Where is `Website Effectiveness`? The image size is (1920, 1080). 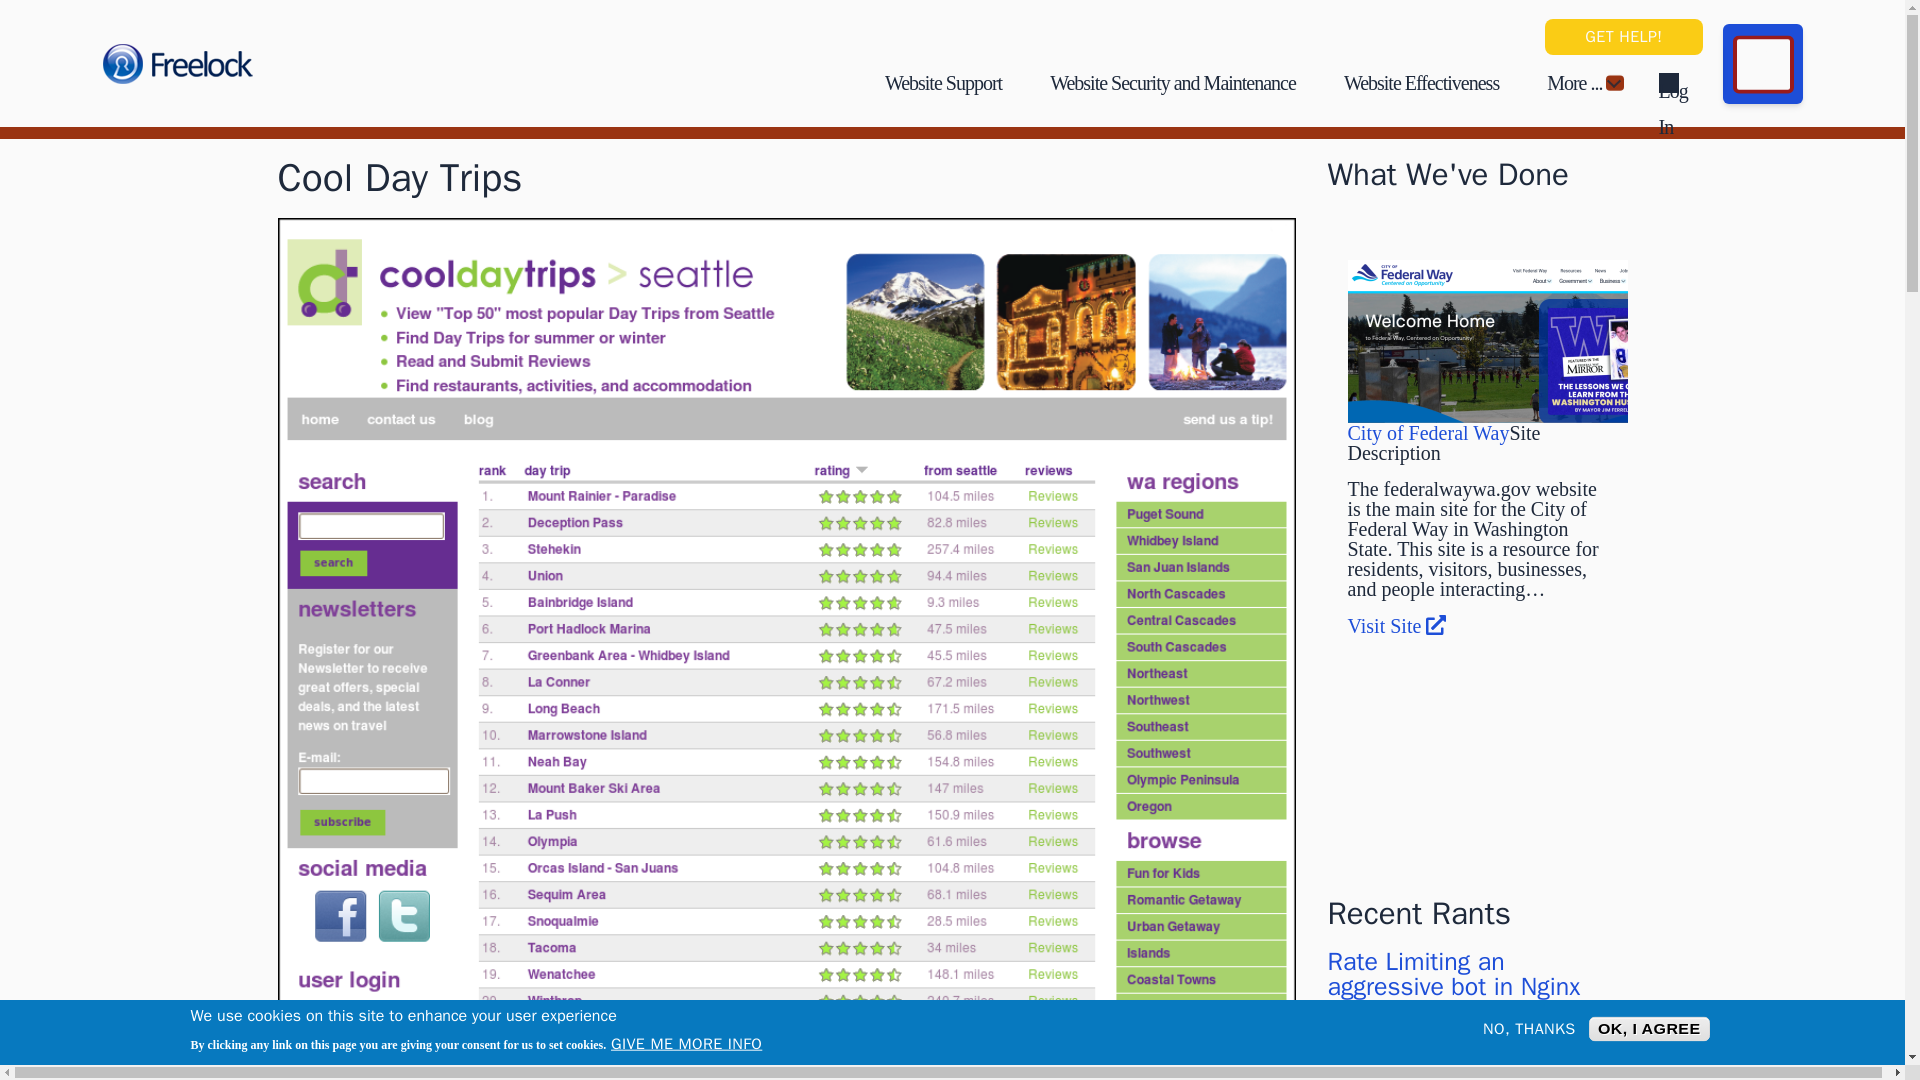
Website Effectiveness is located at coordinates (1422, 82).